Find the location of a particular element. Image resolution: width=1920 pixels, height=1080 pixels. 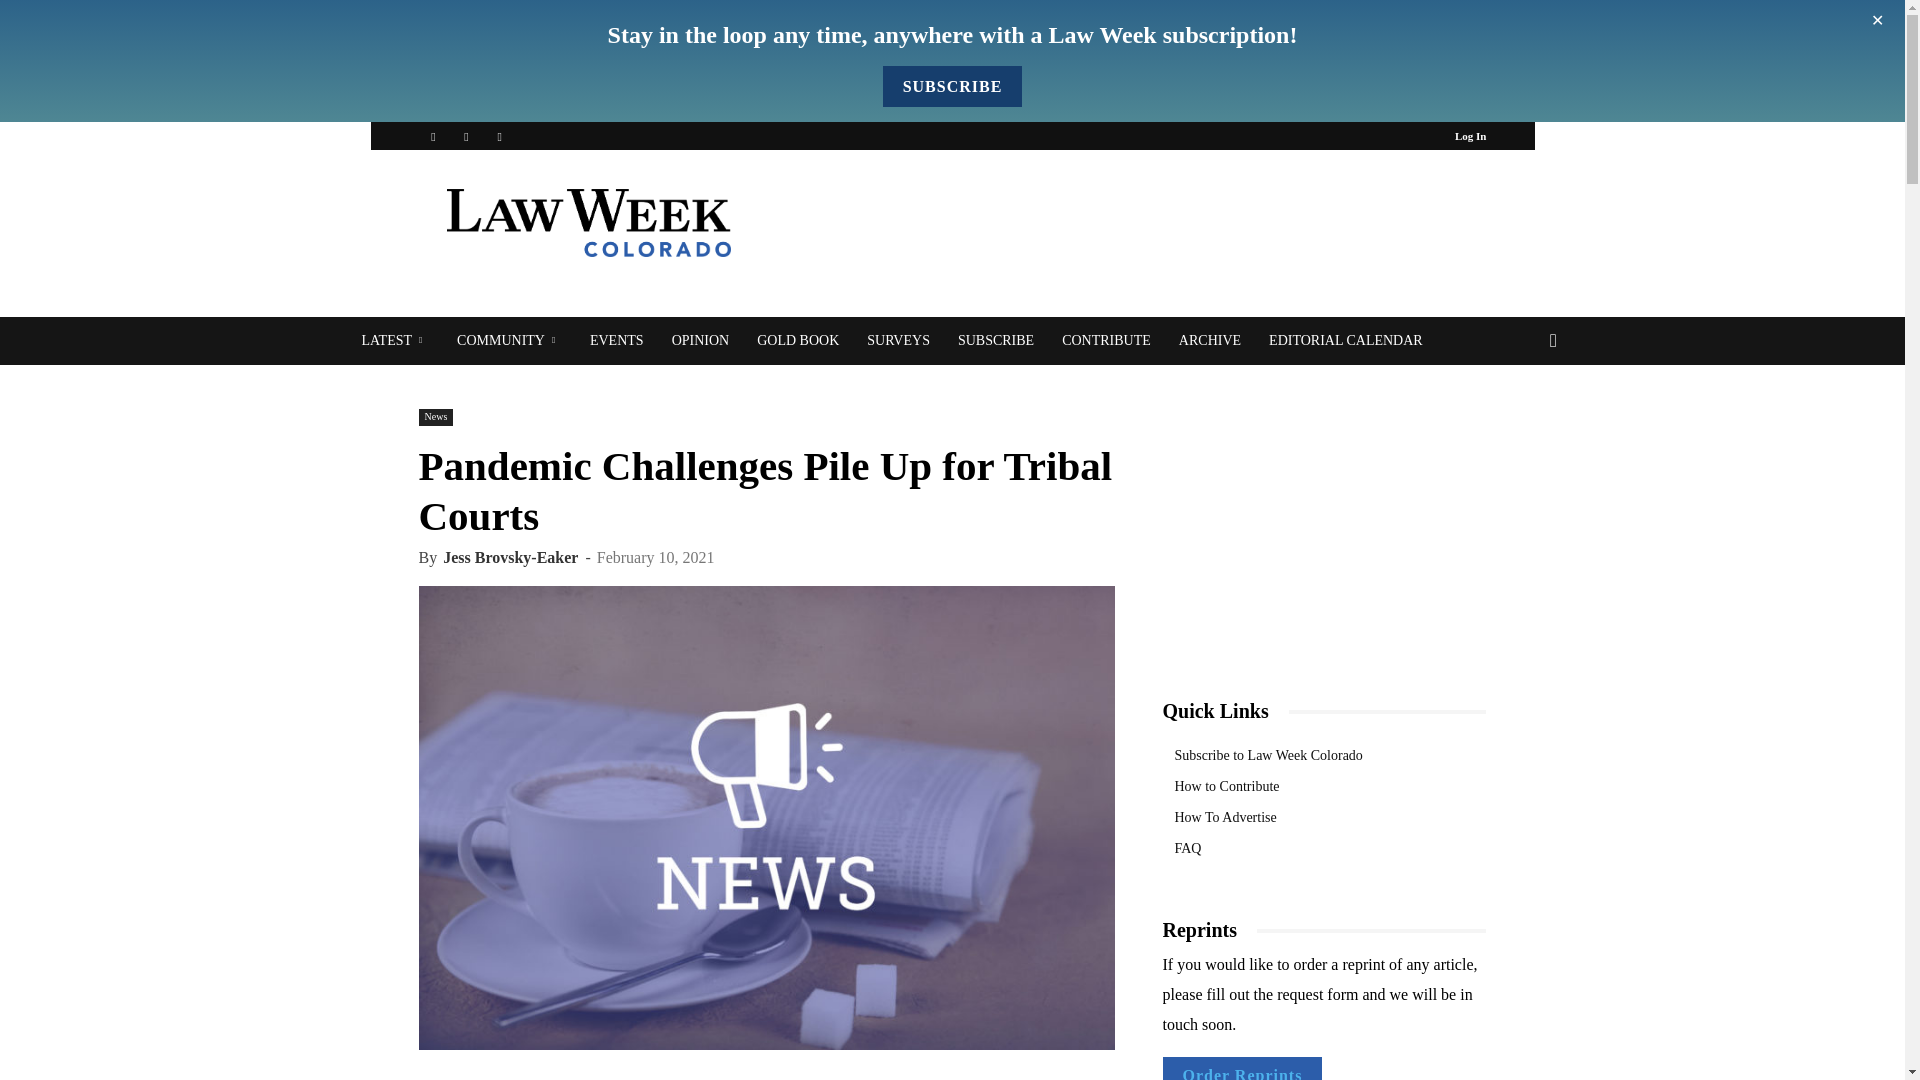

Twitter is located at coordinates (500, 136).